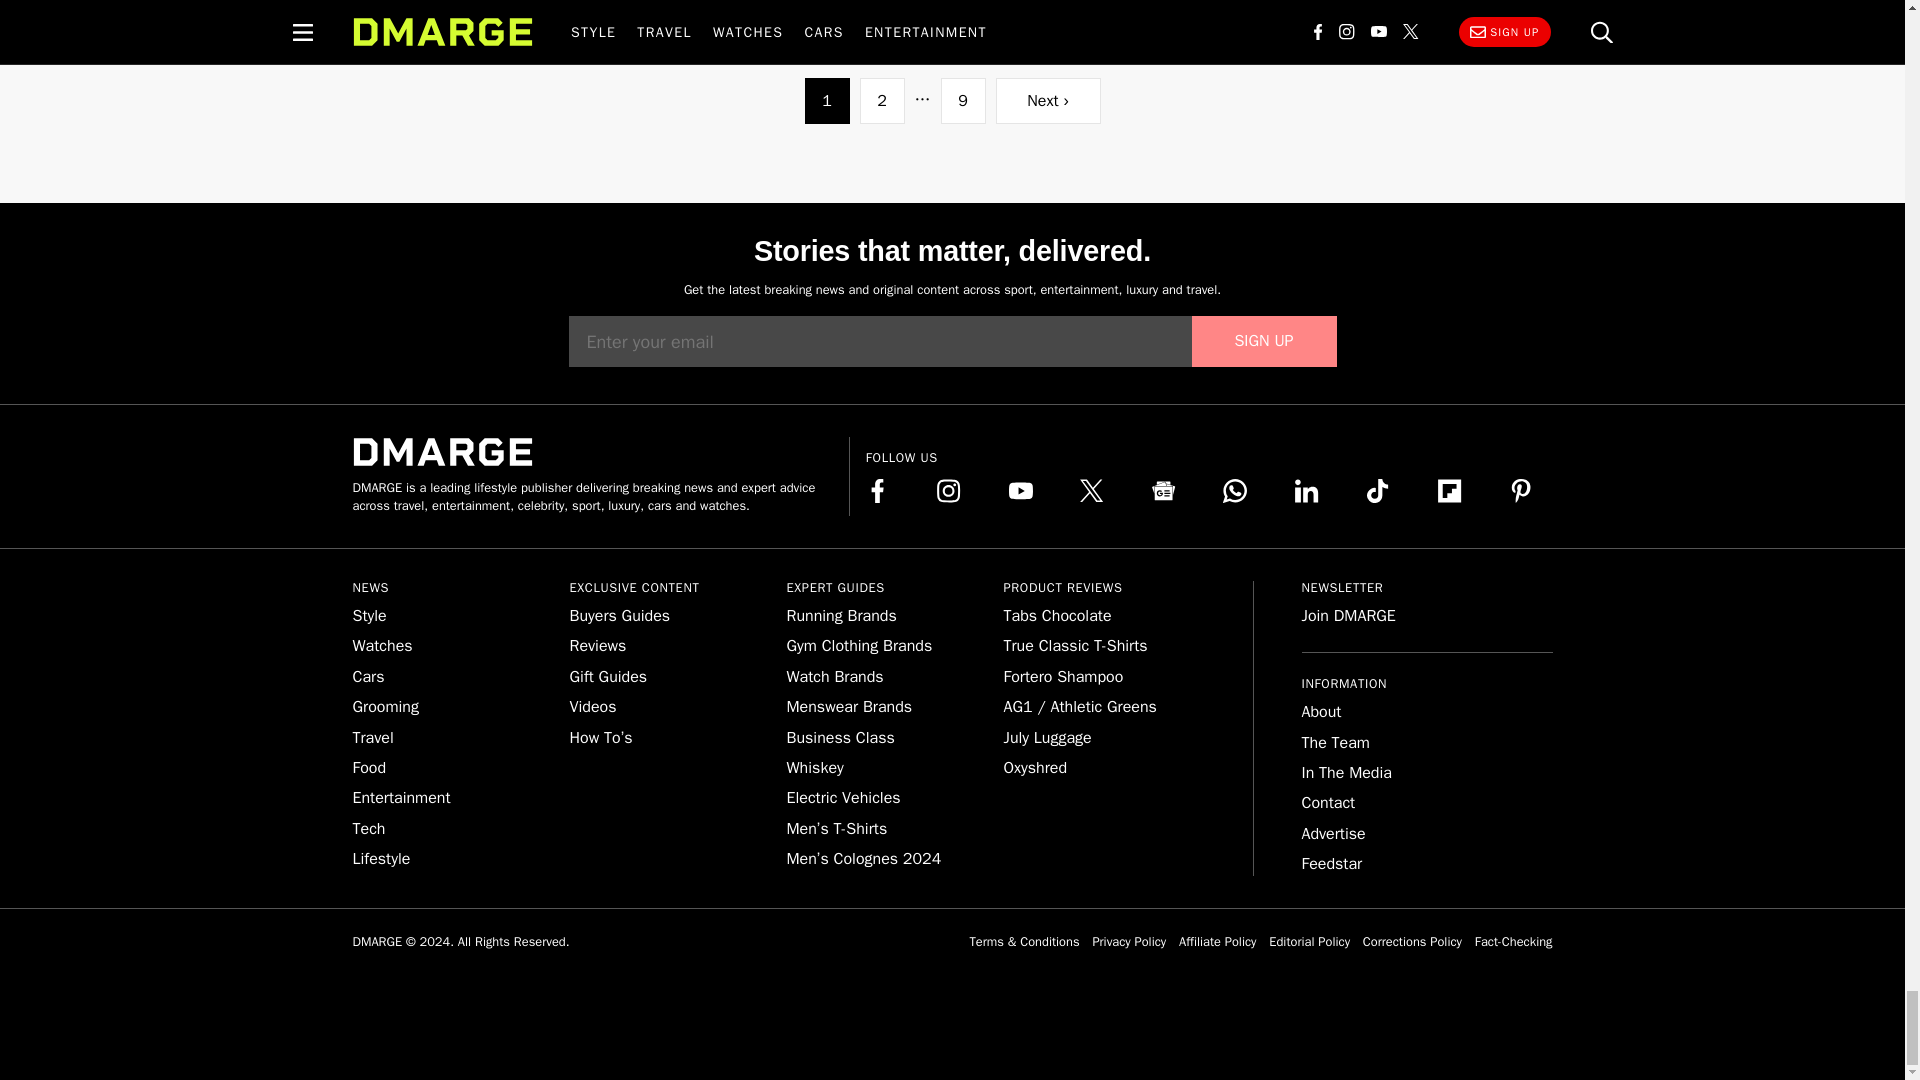 The image size is (1920, 1080). Describe the element at coordinates (948, 491) in the screenshot. I see `Visit us on Instagram` at that location.